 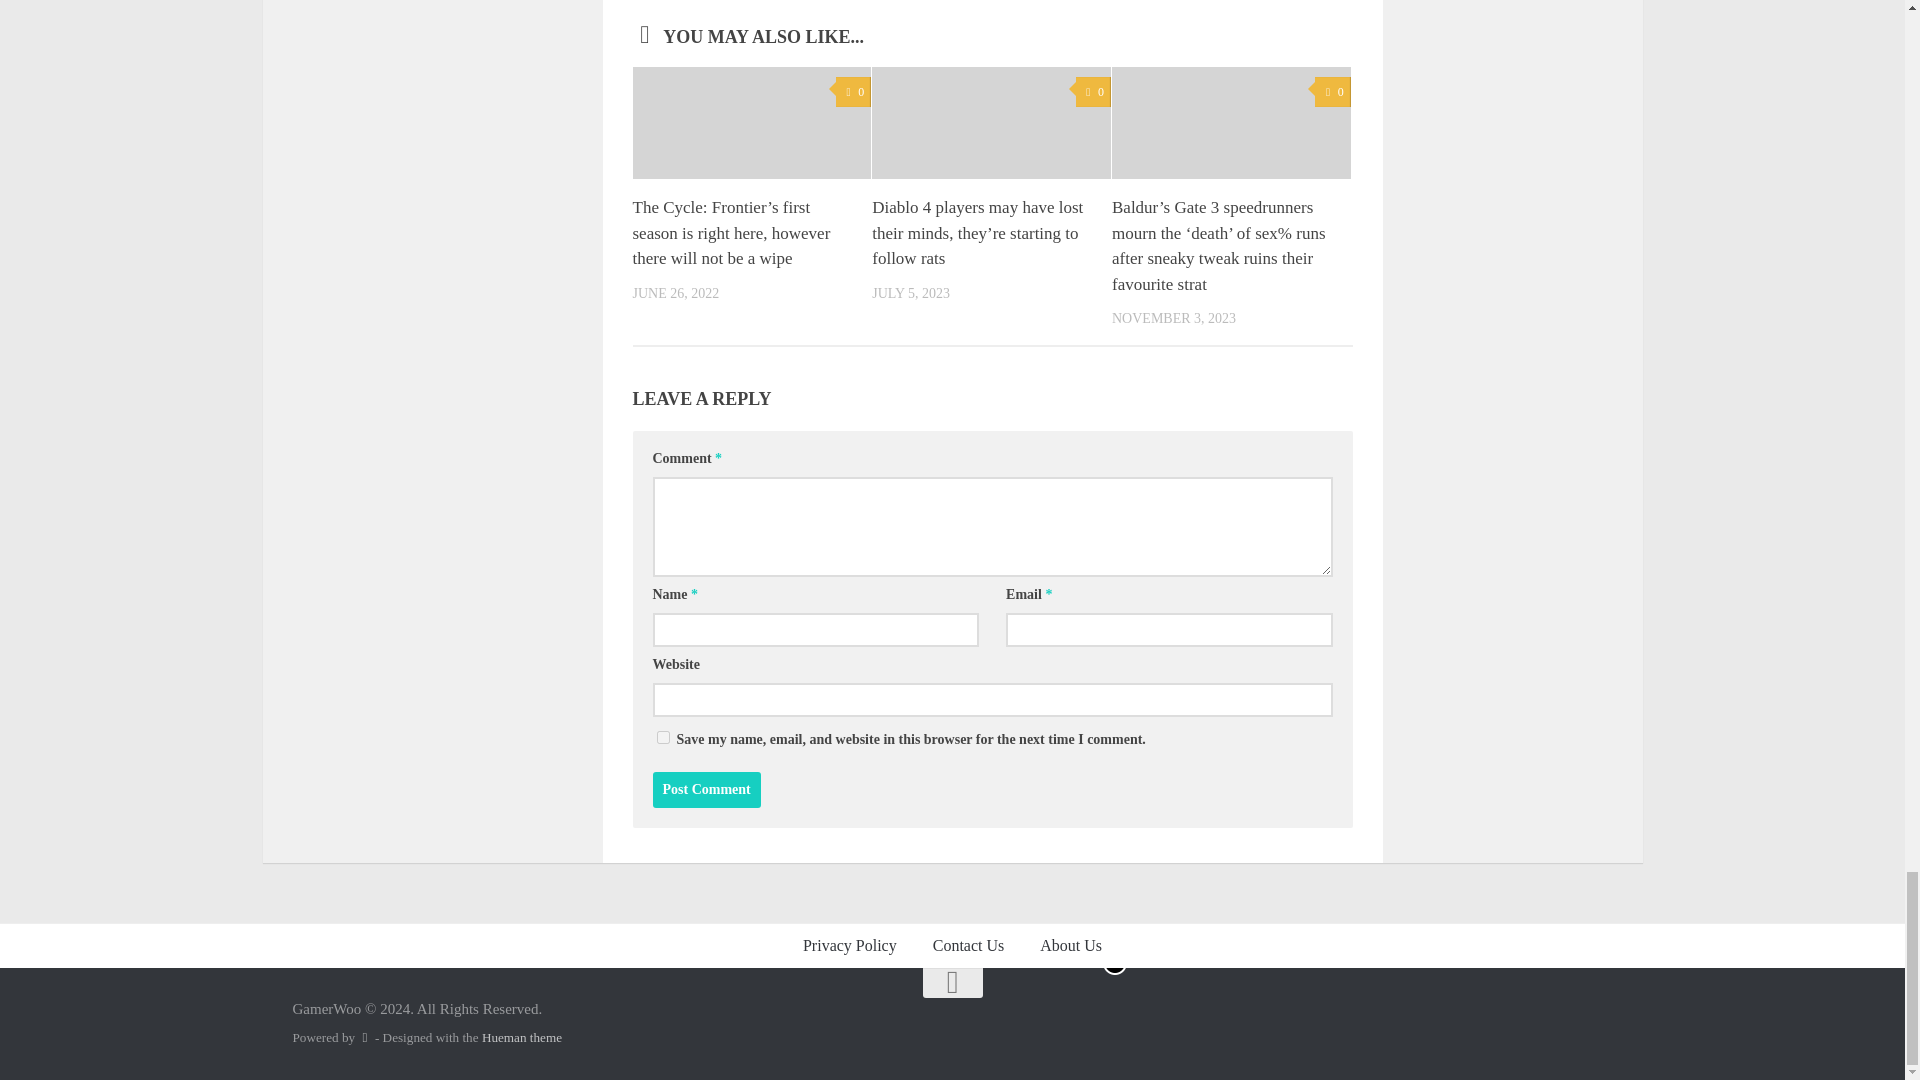 What do you see at coordinates (850, 946) in the screenshot?
I see `Privacy Policy` at bounding box center [850, 946].